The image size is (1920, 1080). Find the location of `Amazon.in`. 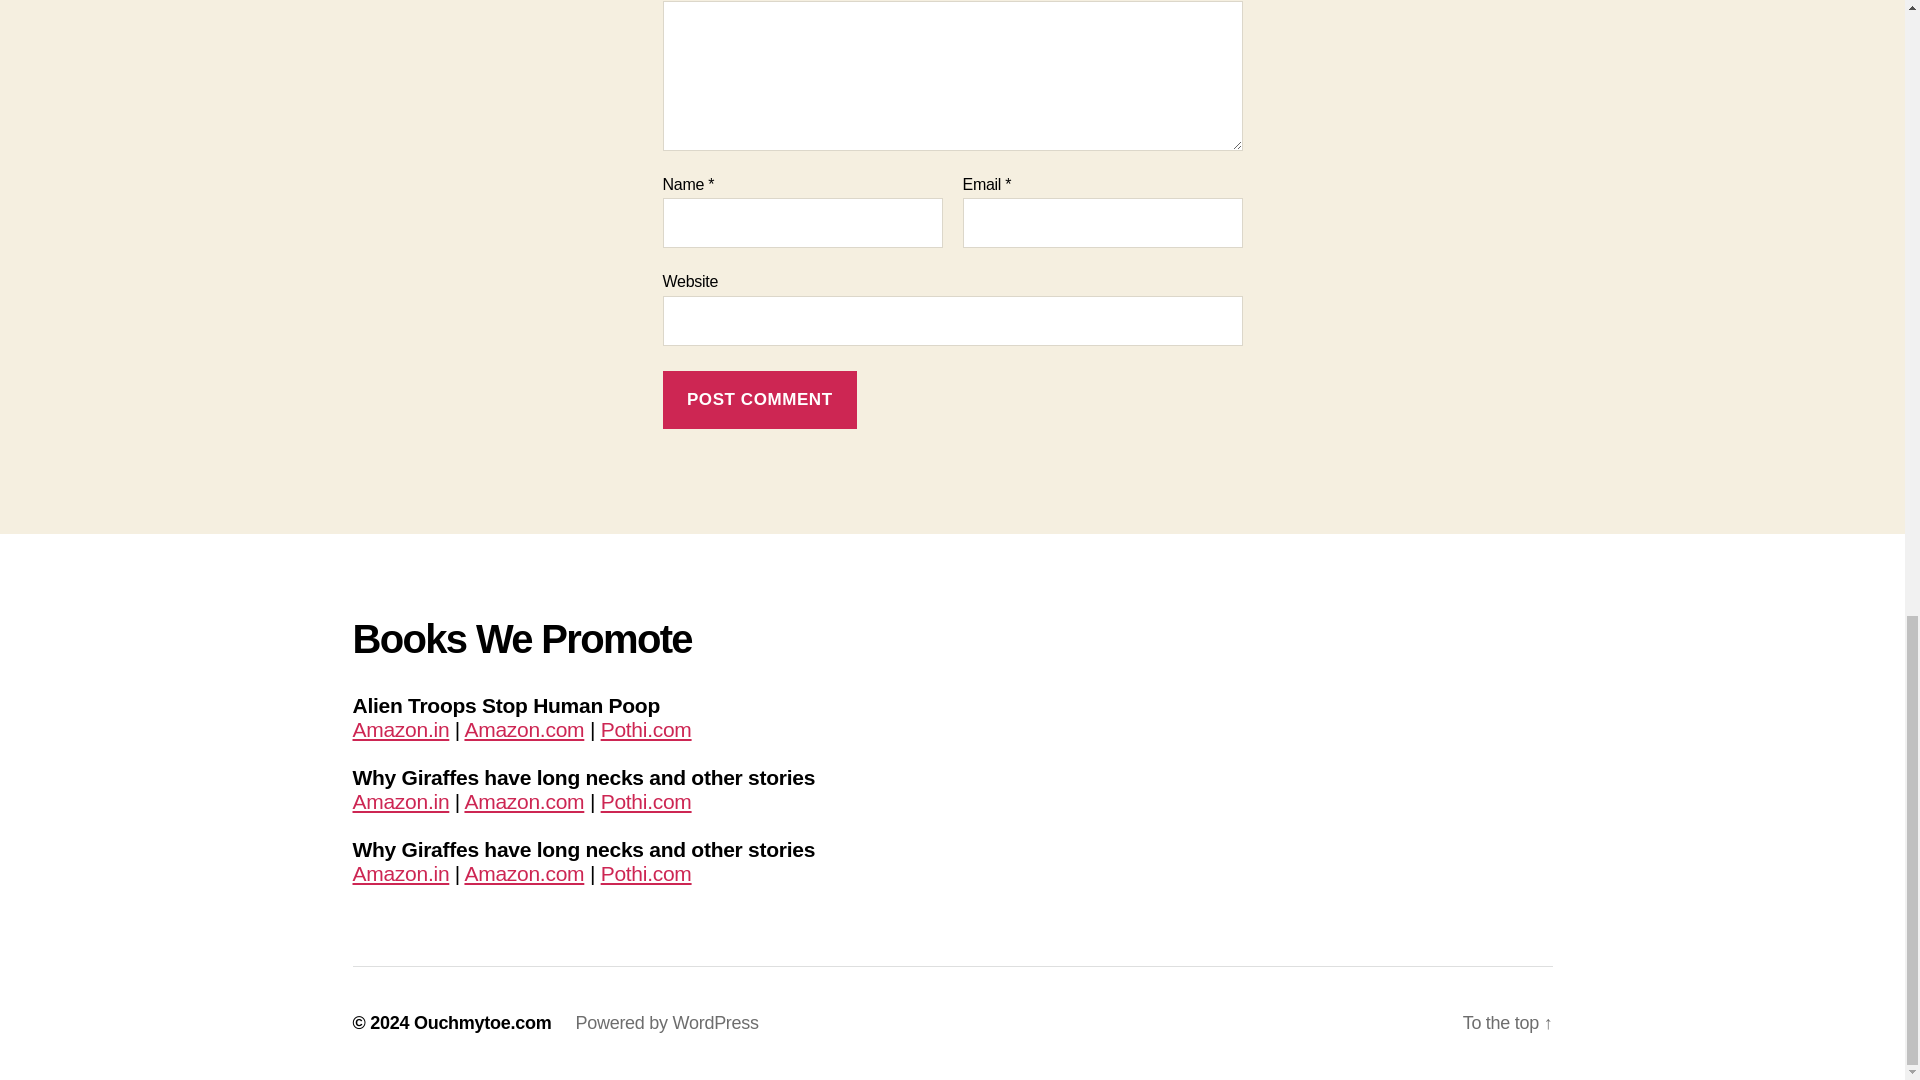

Amazon.in is located at coordinates (400, 801).